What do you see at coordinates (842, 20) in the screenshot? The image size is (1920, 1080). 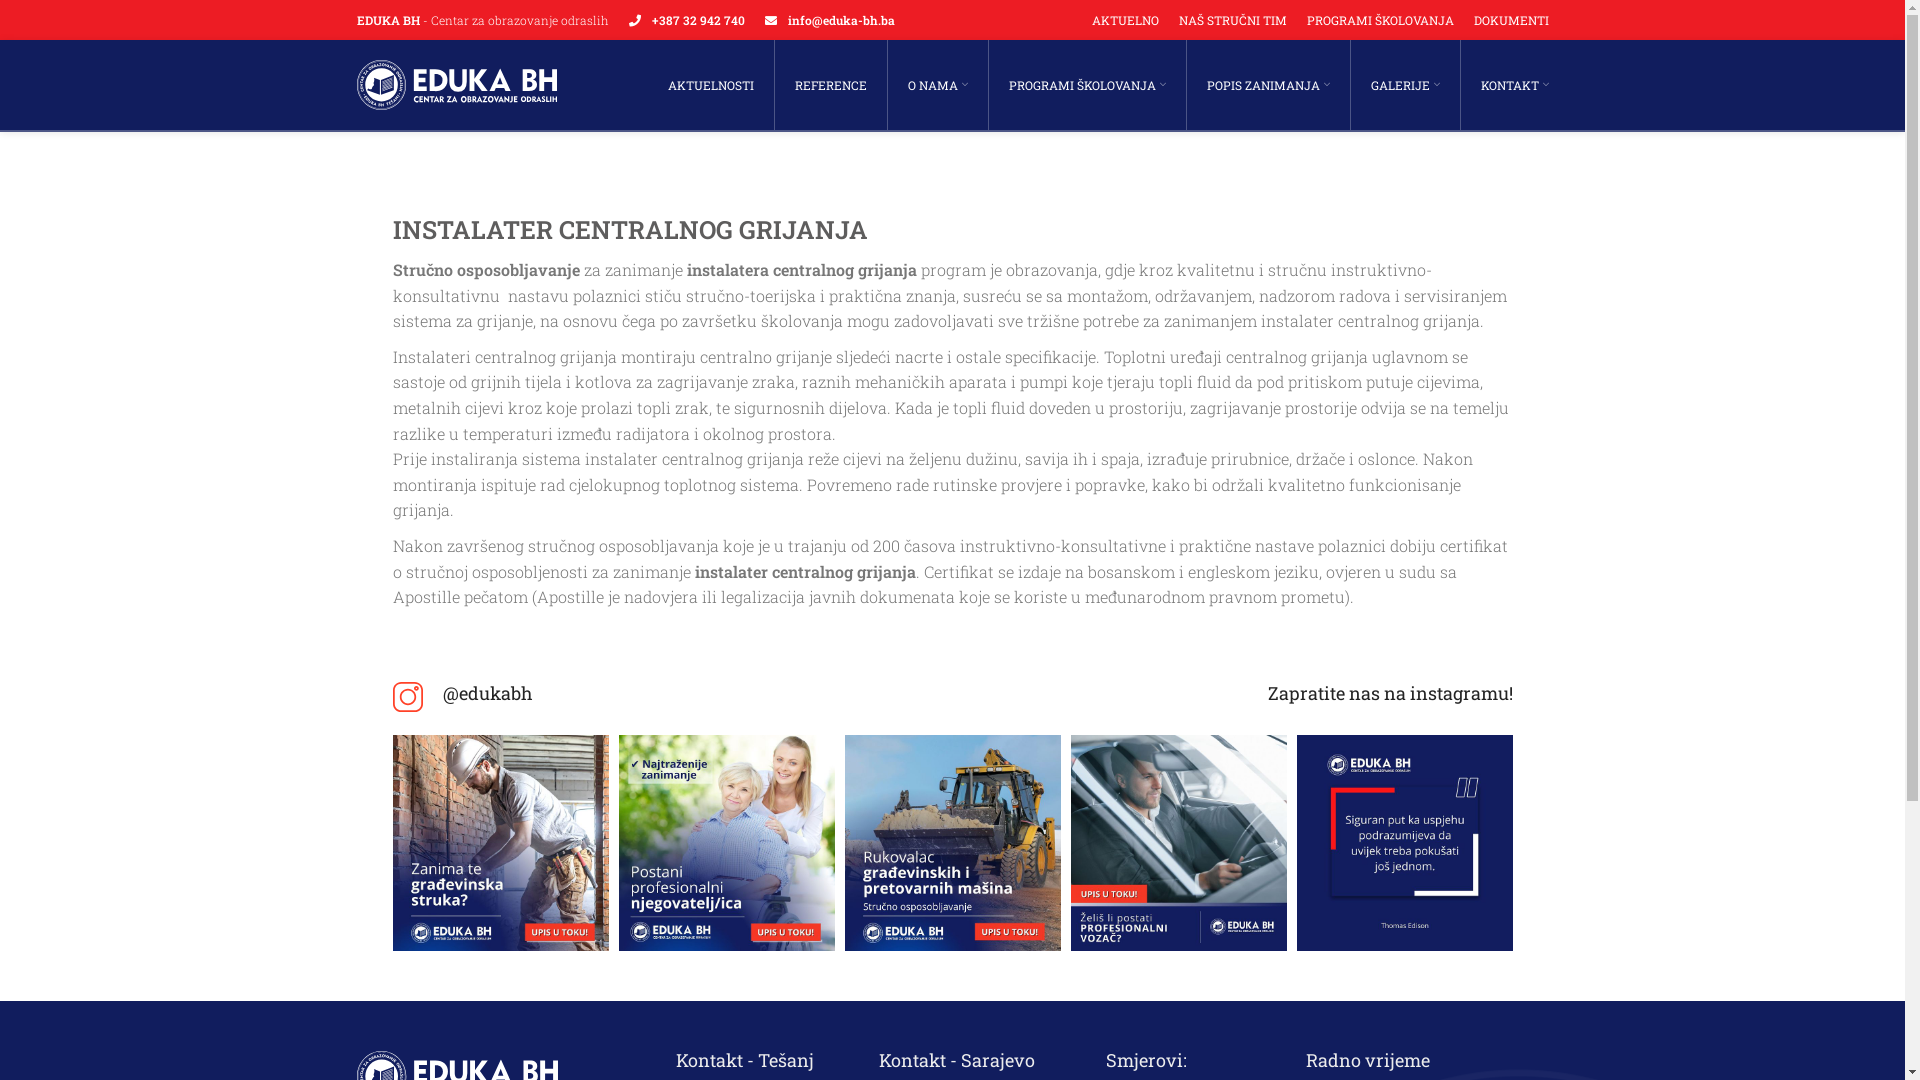 I see `info@eduka-bh.ba` at bounding box center [842, 20].